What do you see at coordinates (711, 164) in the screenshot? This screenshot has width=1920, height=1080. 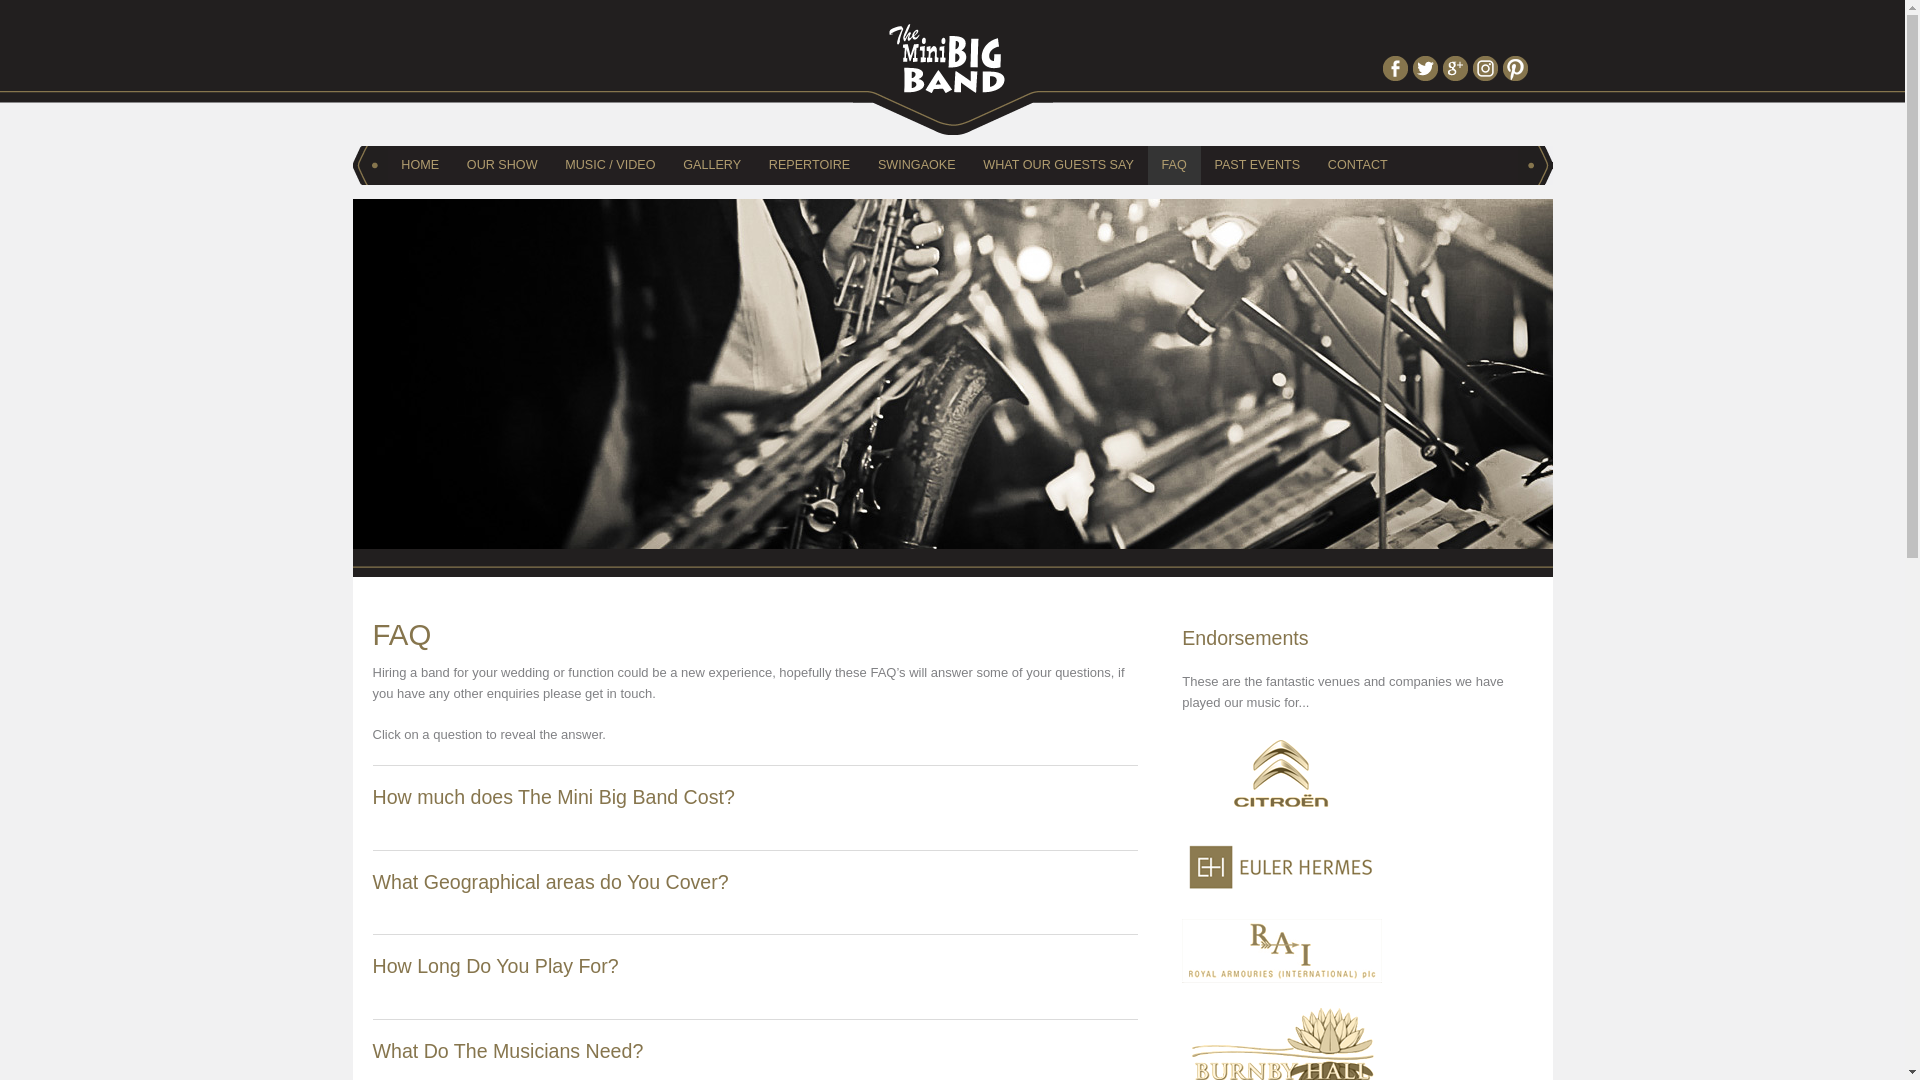 I see `GALLERY` at bounding box center [711, 164].